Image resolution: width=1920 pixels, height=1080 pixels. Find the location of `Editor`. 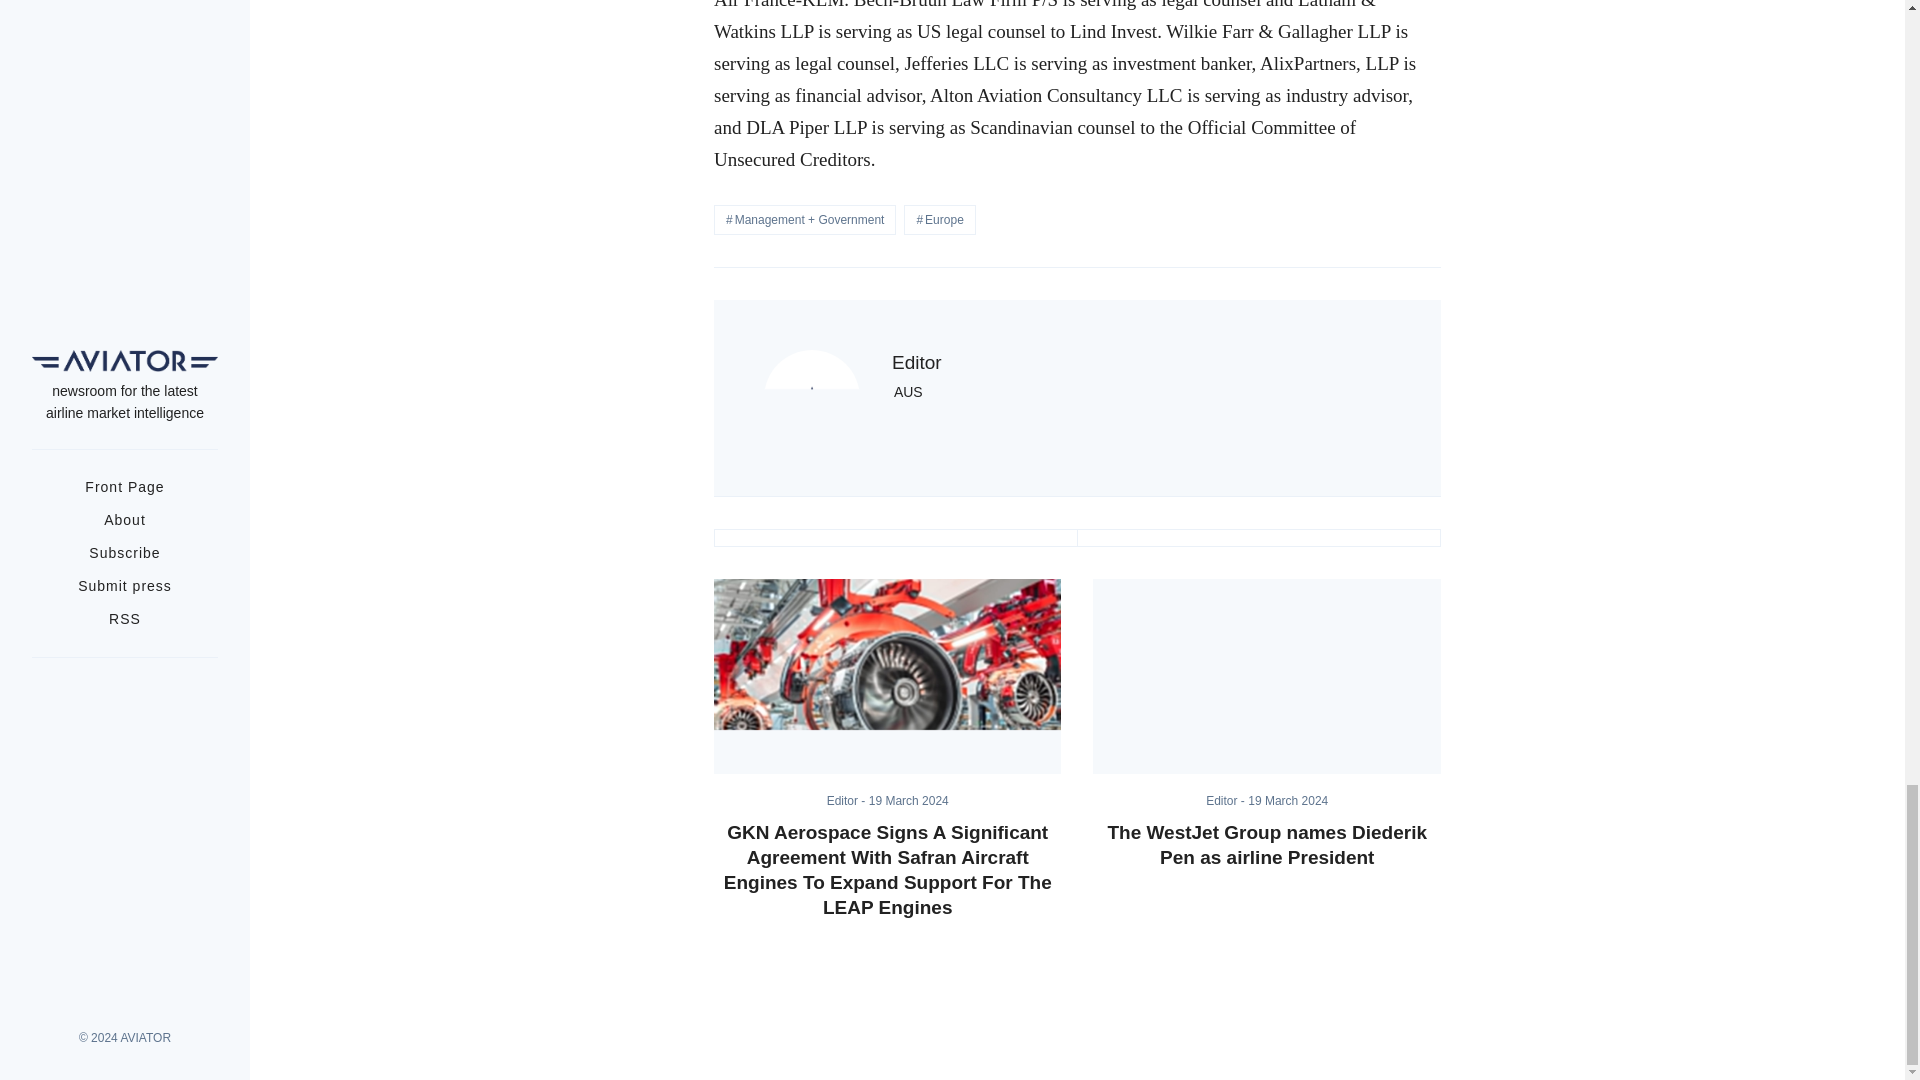

Editor is located at coordinates (917, 362).